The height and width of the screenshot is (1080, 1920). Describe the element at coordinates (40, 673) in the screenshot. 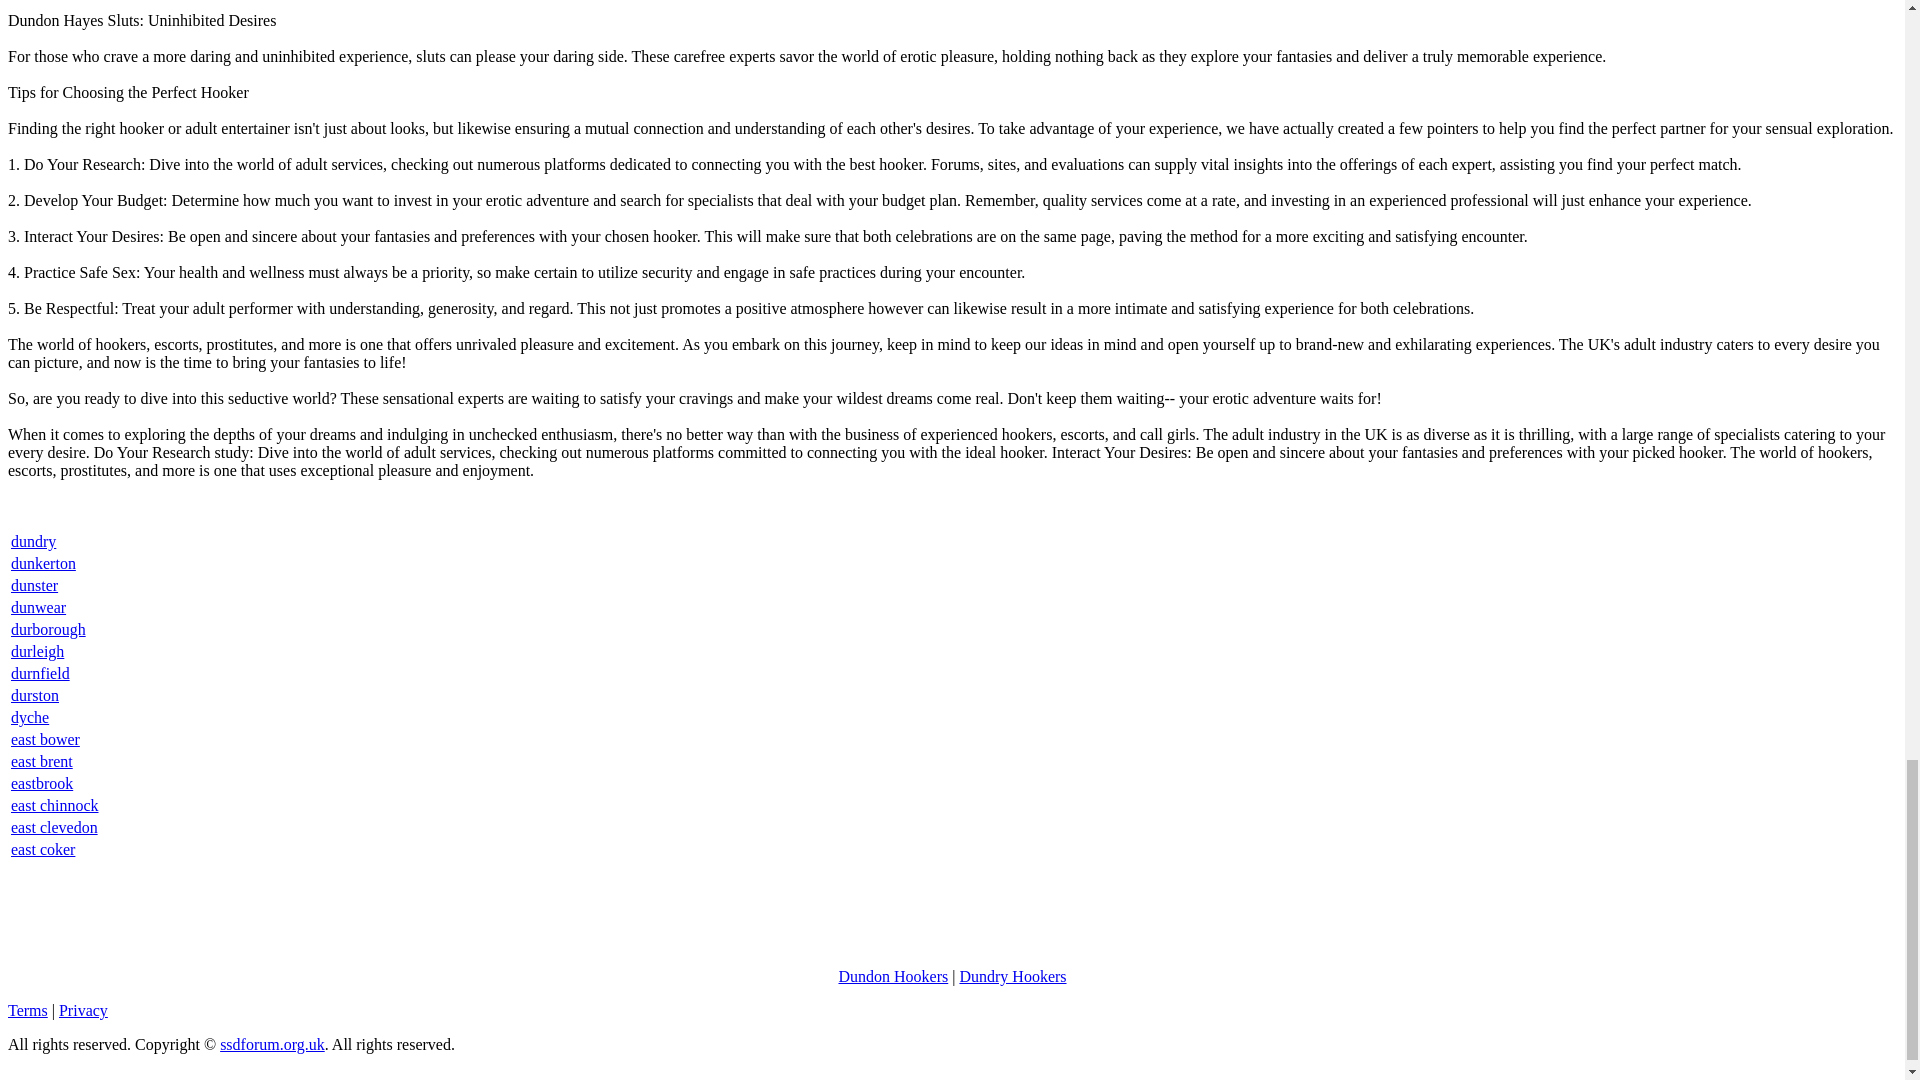

I see `durnfield` at that location.